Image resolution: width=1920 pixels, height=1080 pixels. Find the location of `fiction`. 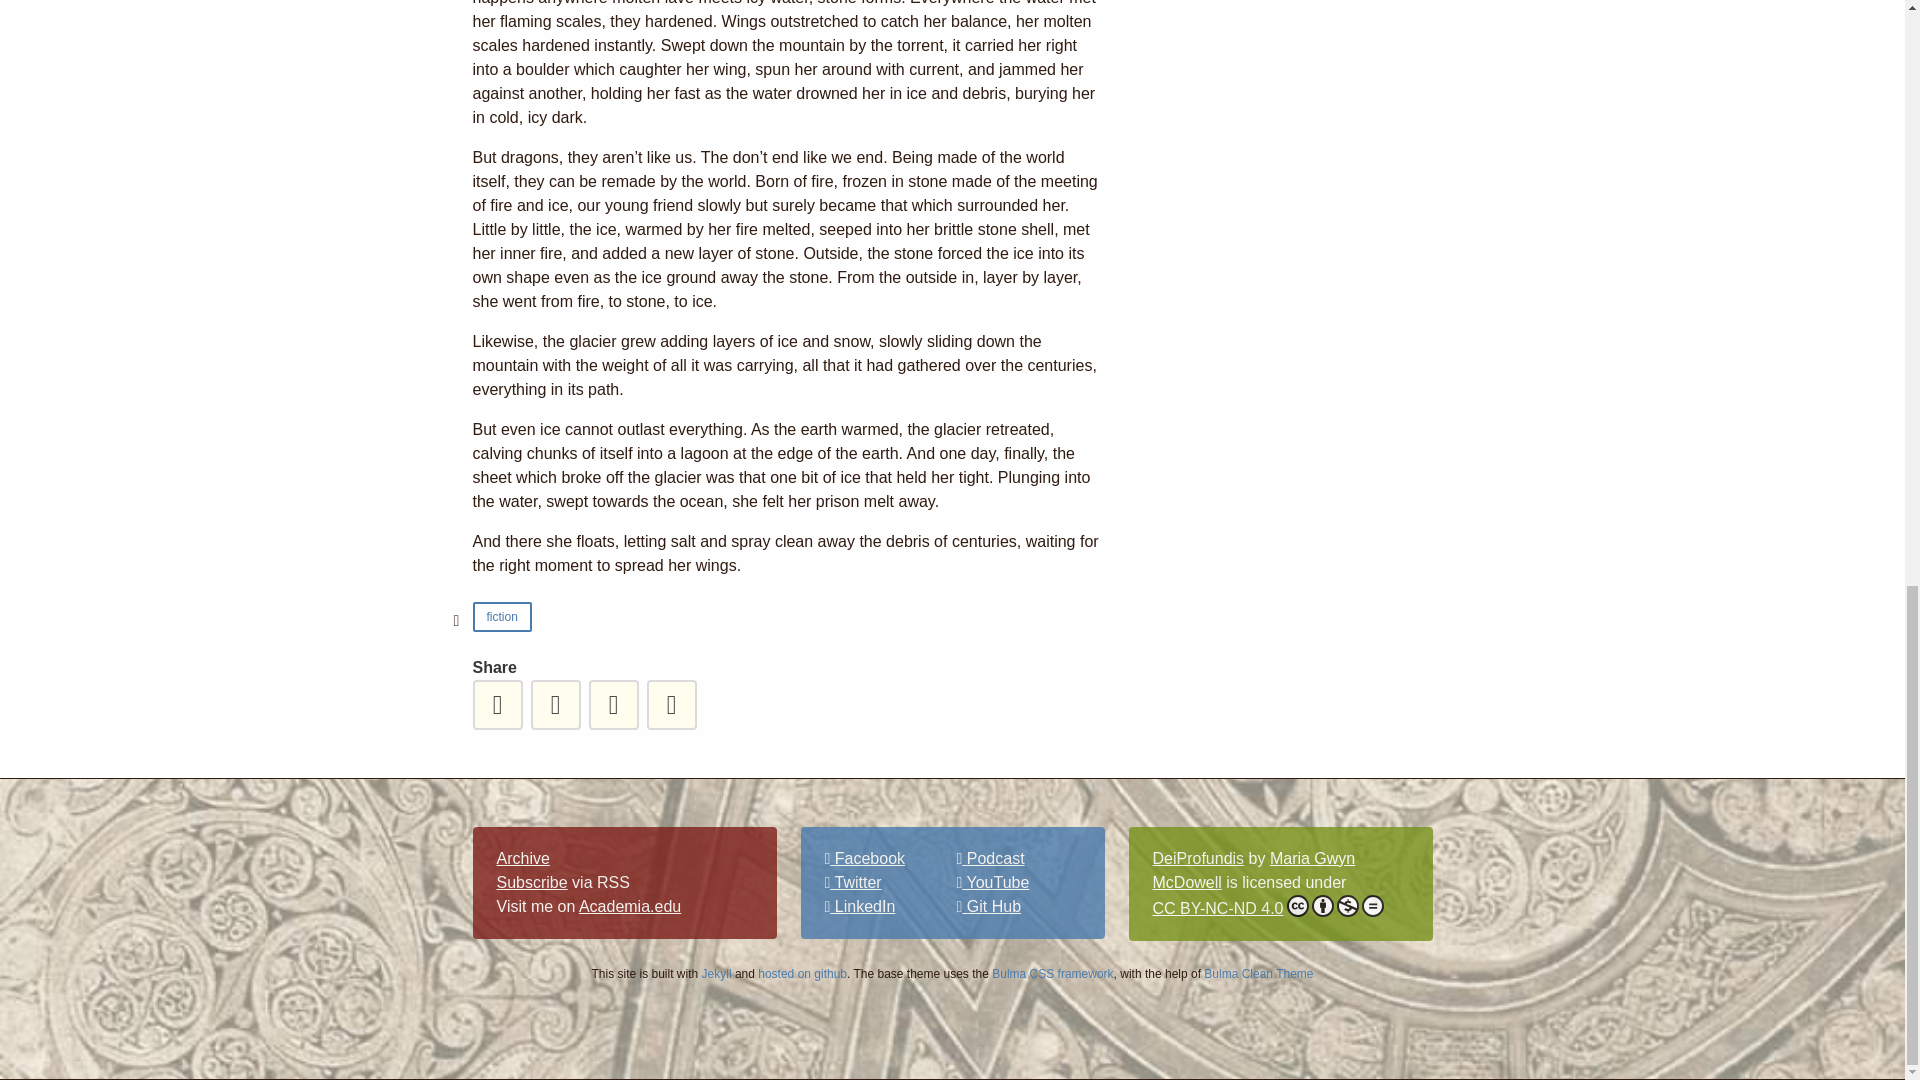

fiction is located at coordinates (502, 616).